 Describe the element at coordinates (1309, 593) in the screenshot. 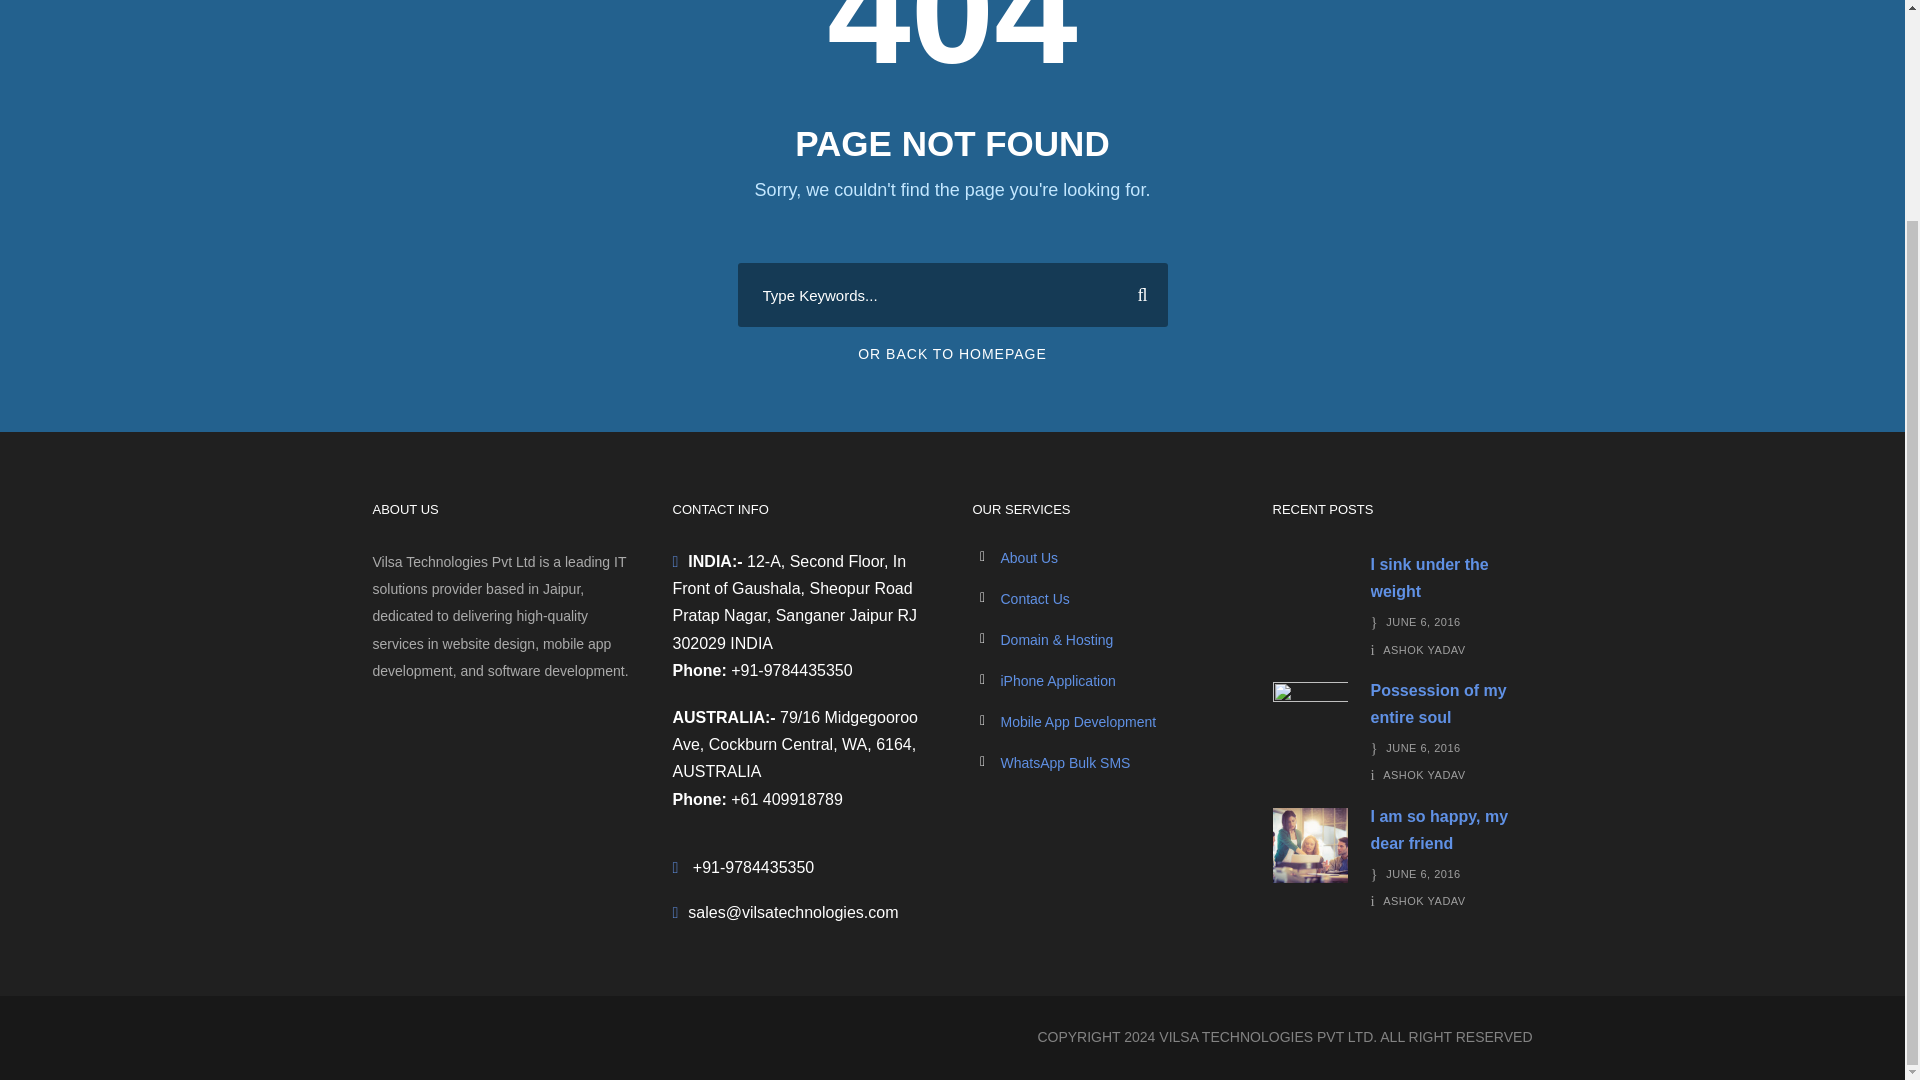

I see `laptop-mobile` at that location.